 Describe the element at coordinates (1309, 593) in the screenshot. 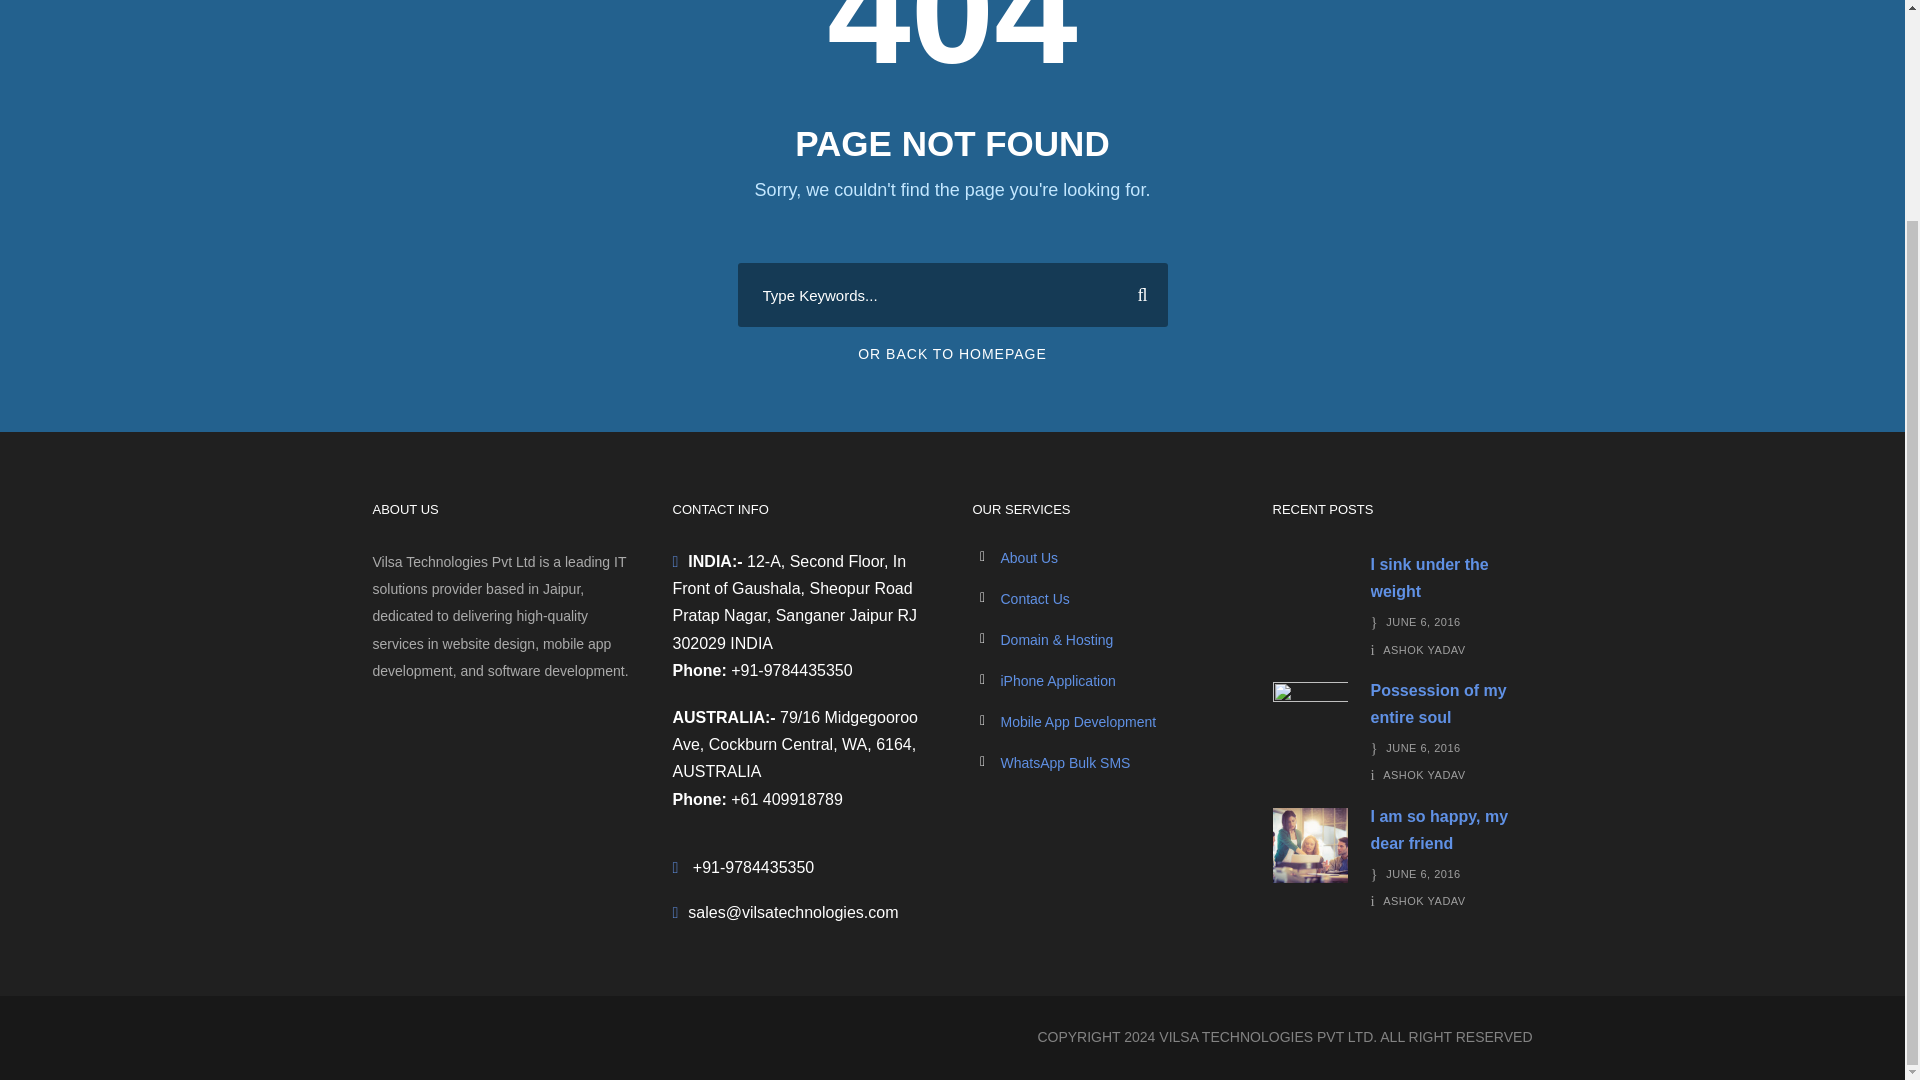

I see `laptop-mobile` at that location.